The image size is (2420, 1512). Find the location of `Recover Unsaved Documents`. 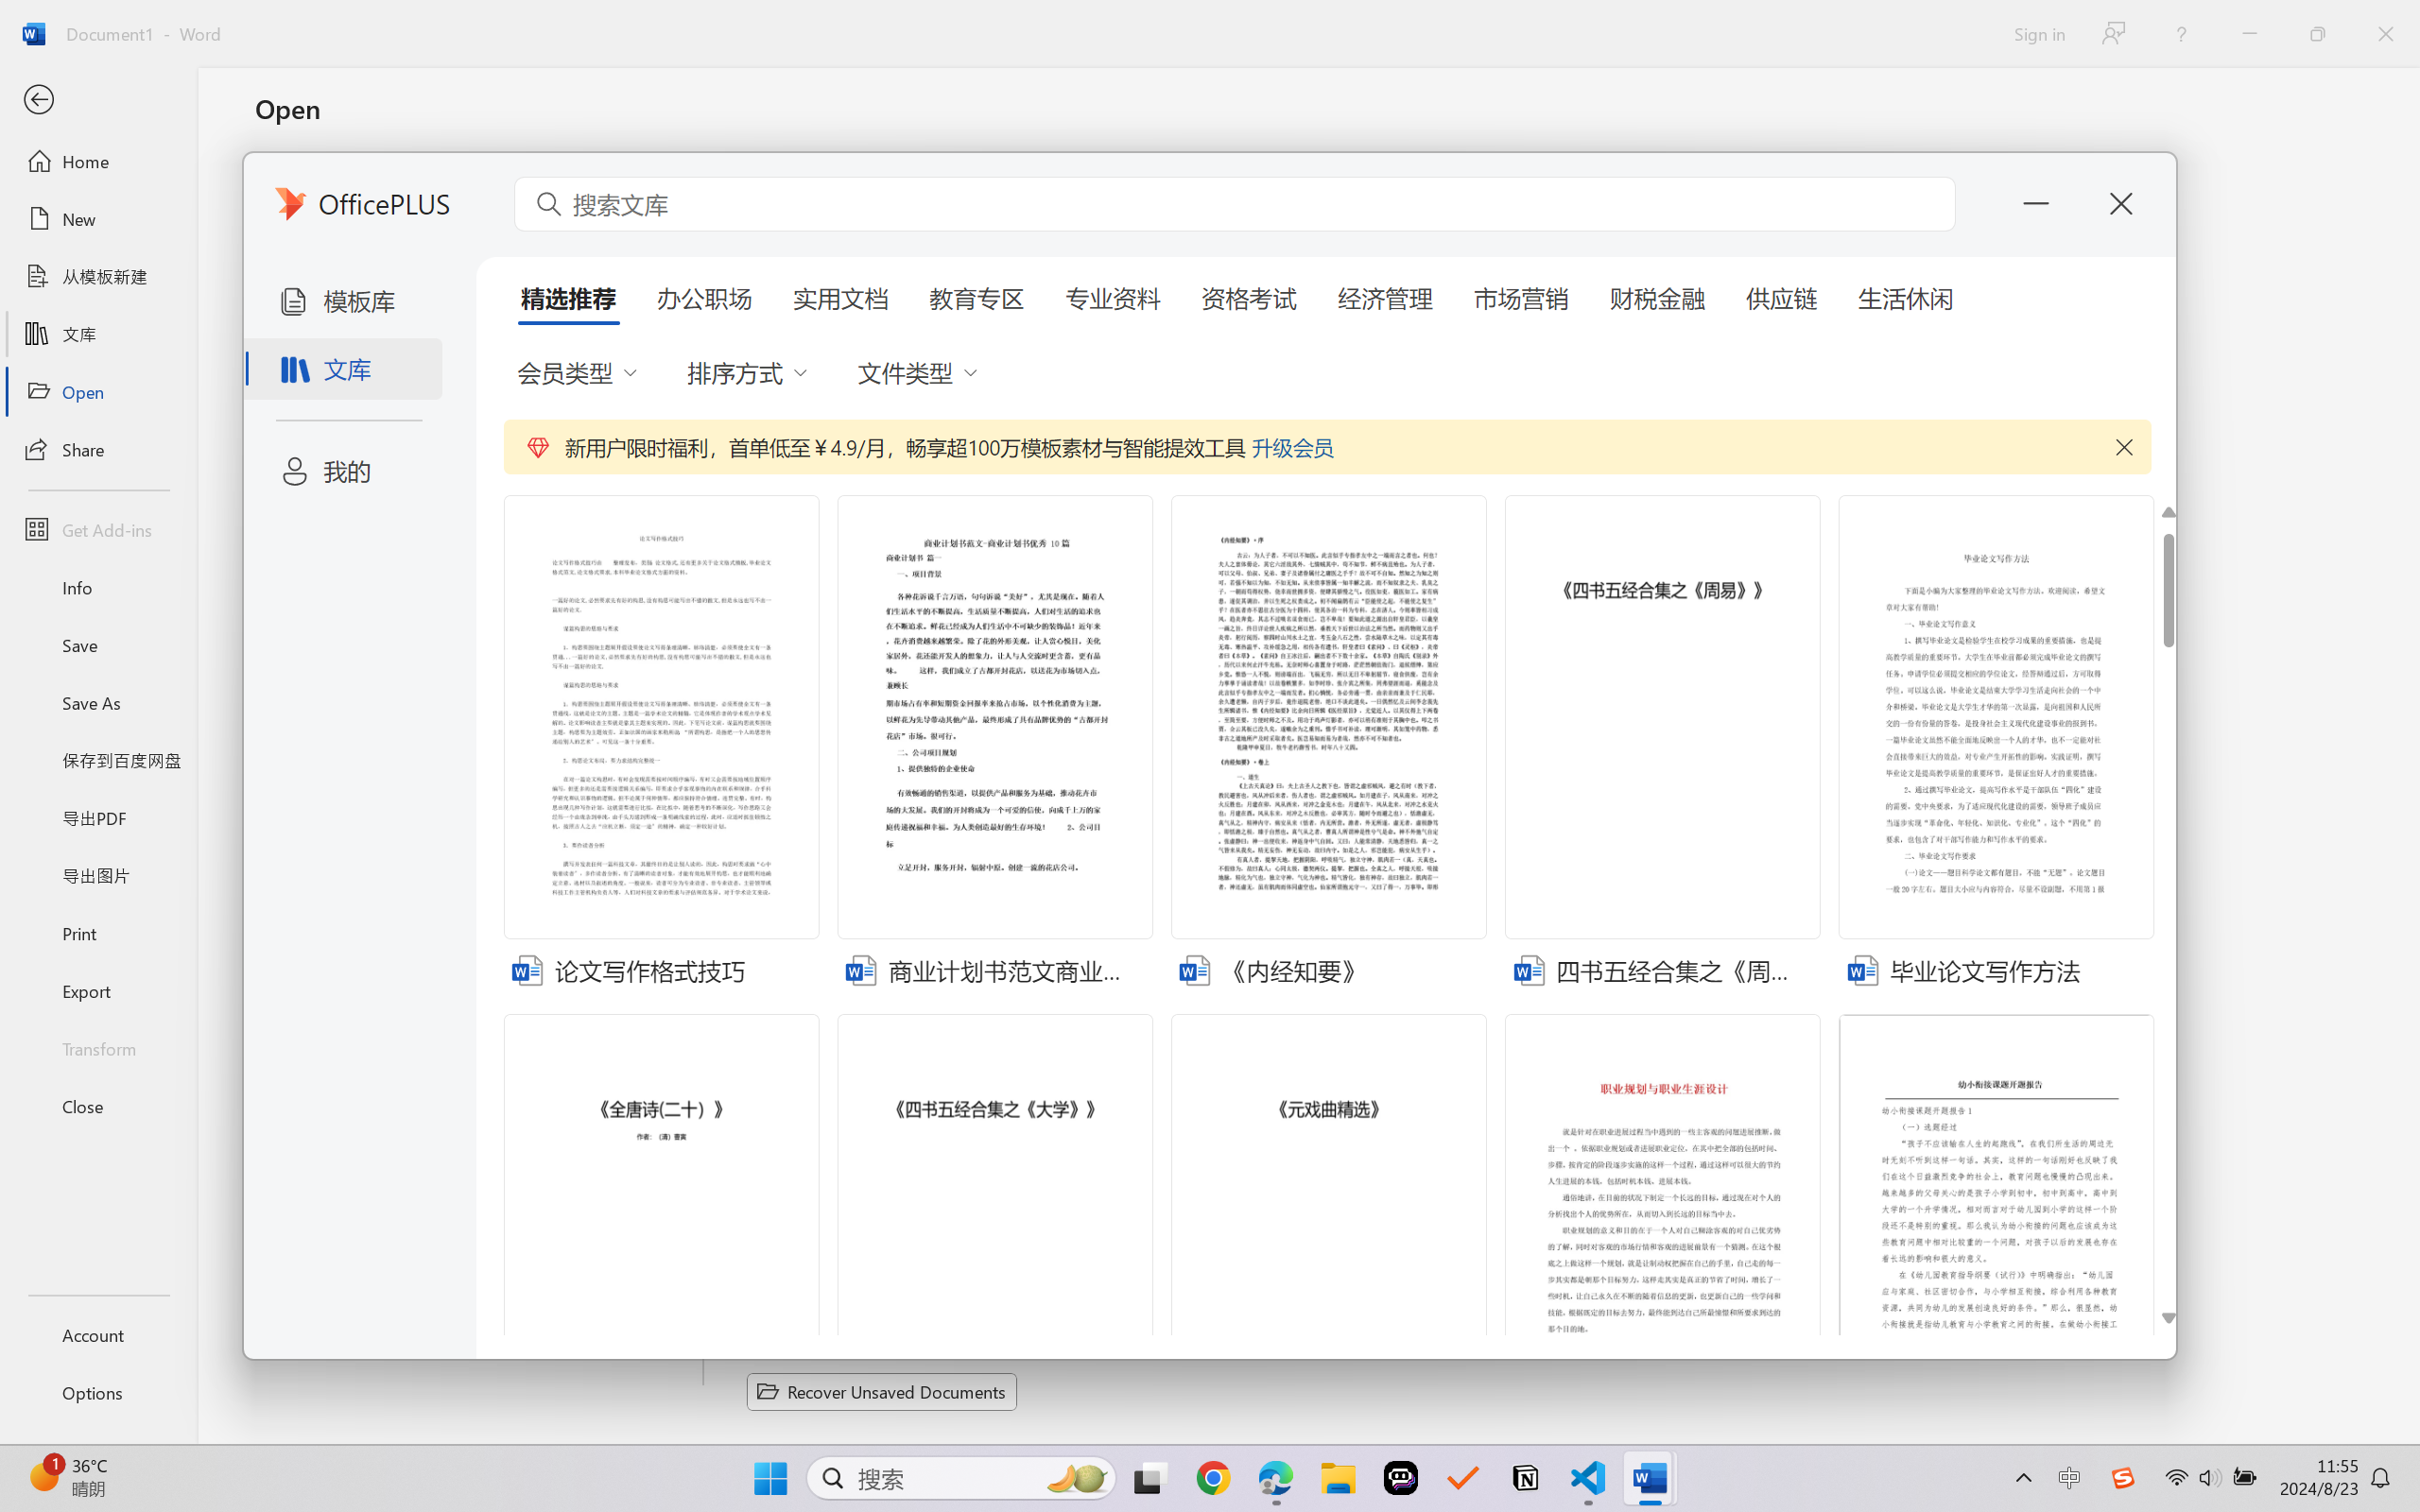

Recover Unsaved Documents is located at coordinates (882, 1391).